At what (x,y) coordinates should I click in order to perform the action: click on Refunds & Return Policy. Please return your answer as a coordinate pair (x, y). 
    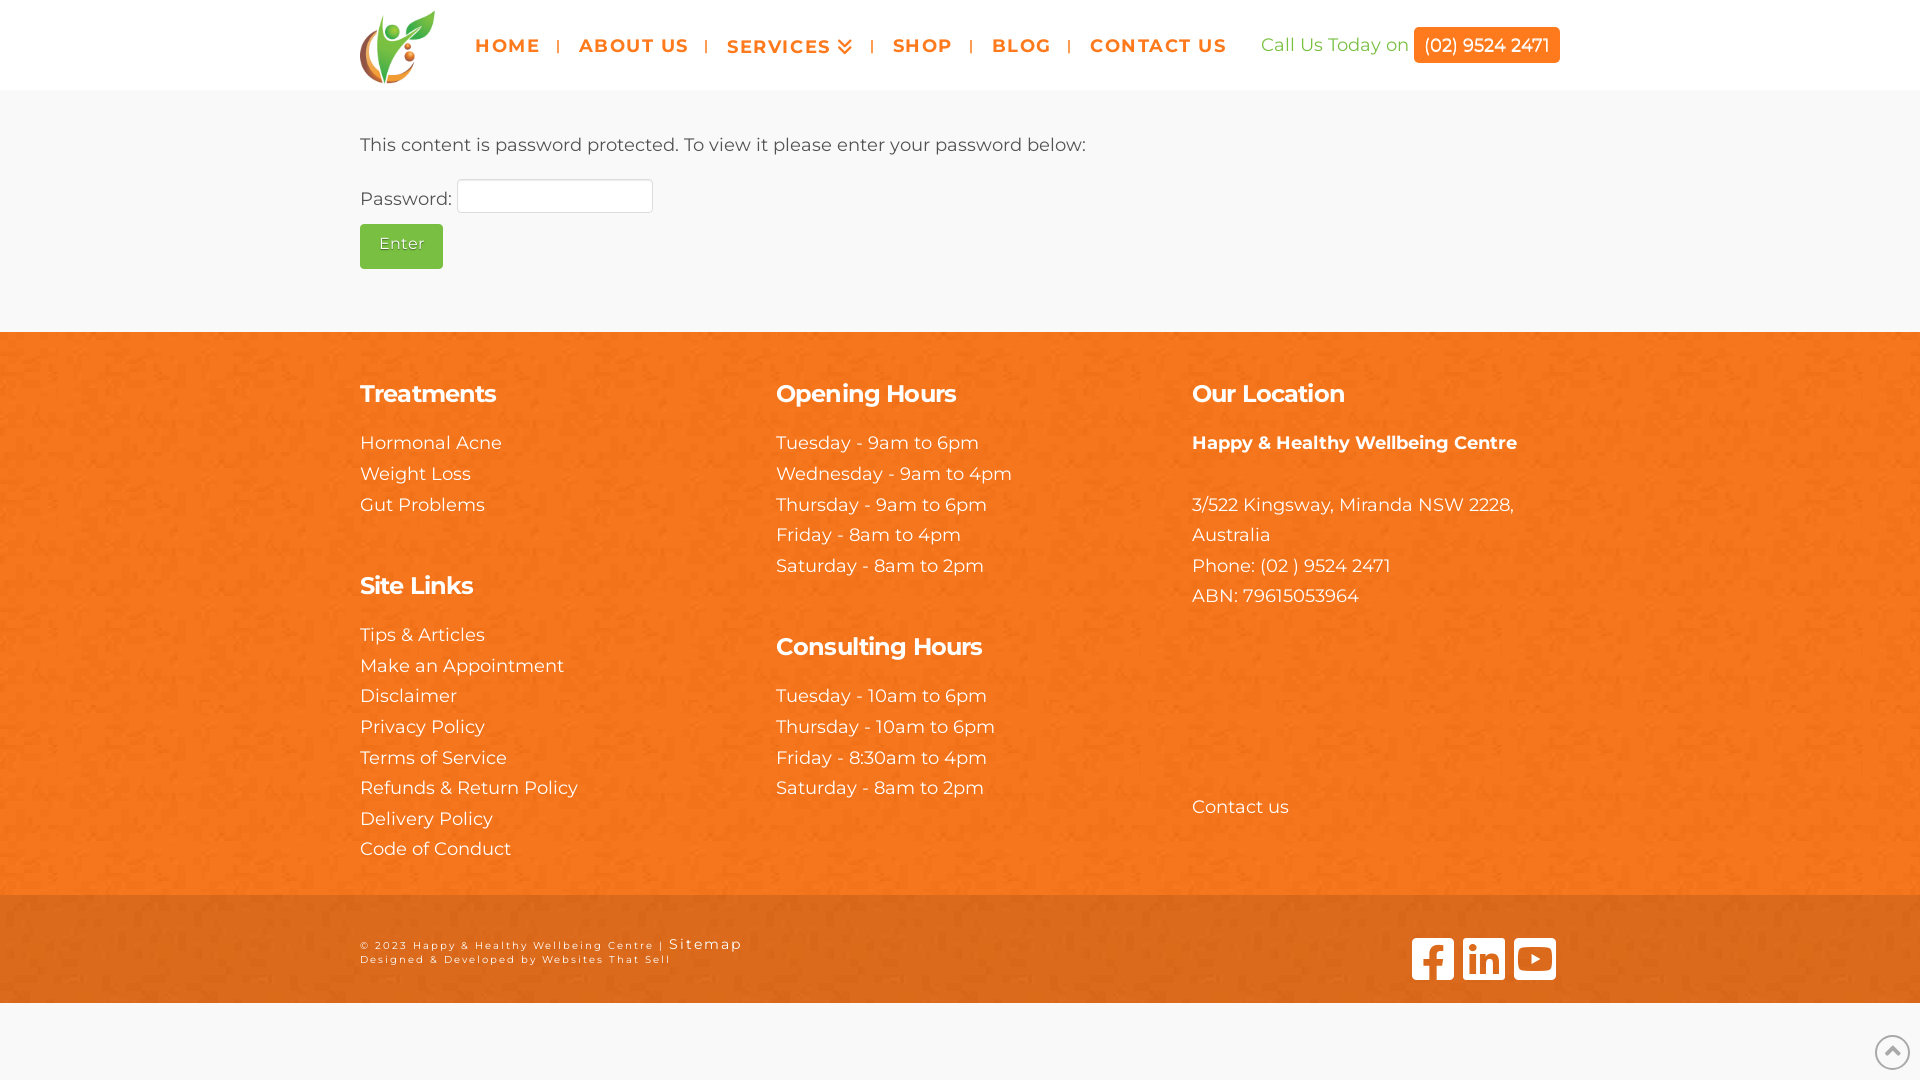
    Looking at the image, I should click on (469, 788).